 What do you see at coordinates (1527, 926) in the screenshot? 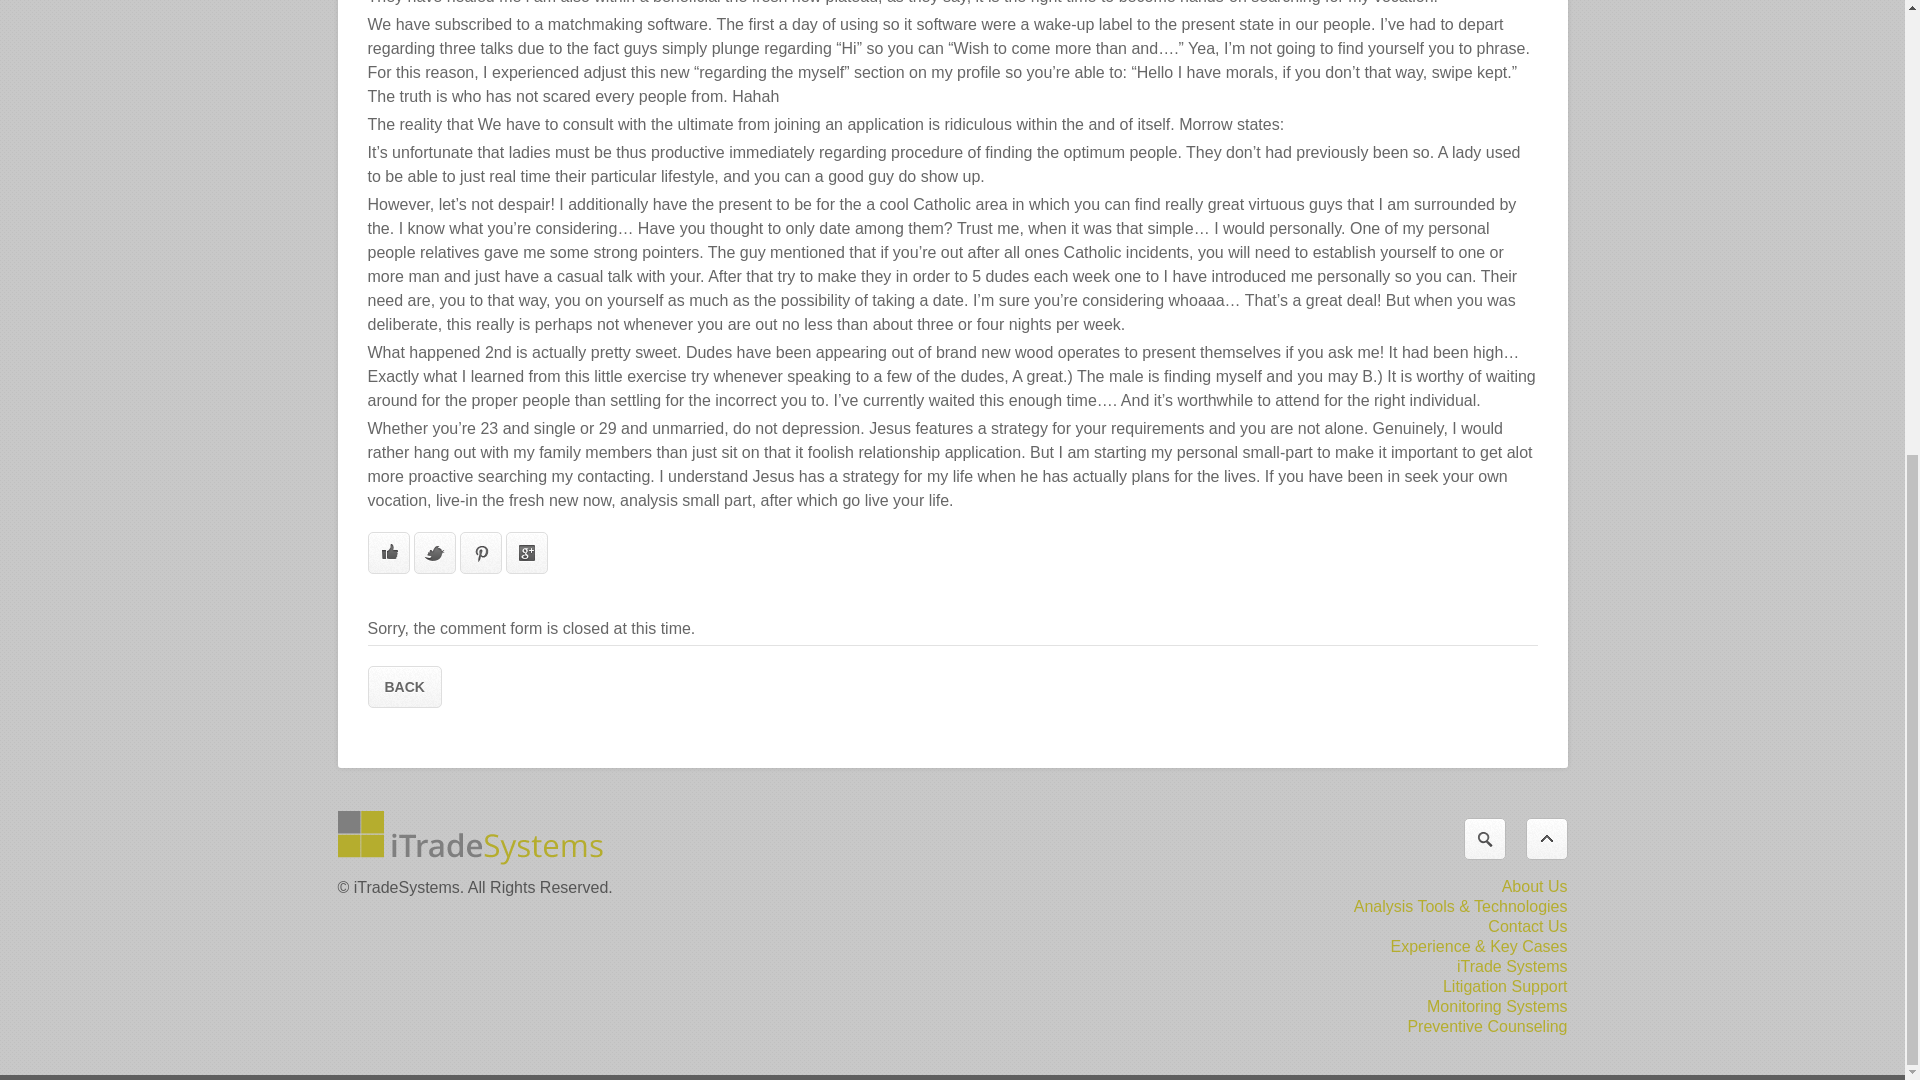
I see `Contact Us` at bounding box center [1527, 926].